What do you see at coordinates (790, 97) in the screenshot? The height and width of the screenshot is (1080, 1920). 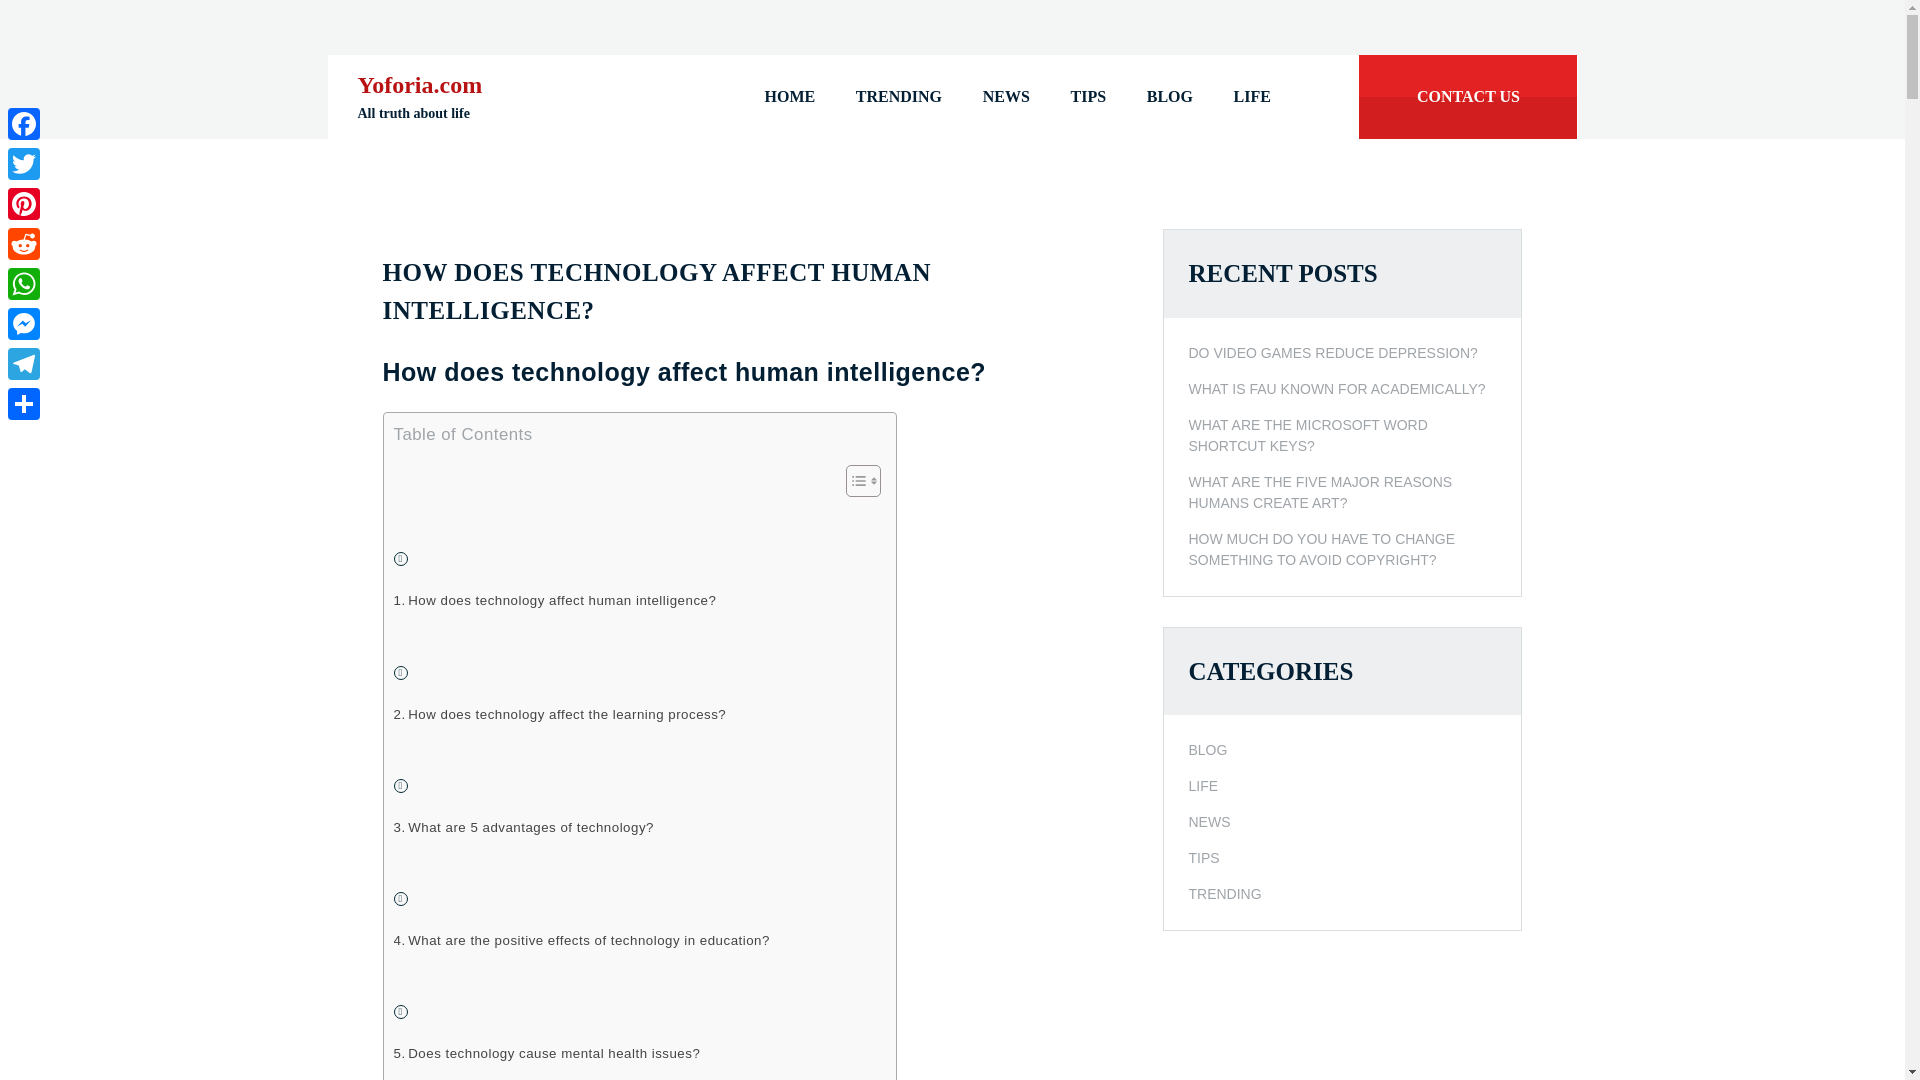 I see `HOME` at bounding box center [790, 97].